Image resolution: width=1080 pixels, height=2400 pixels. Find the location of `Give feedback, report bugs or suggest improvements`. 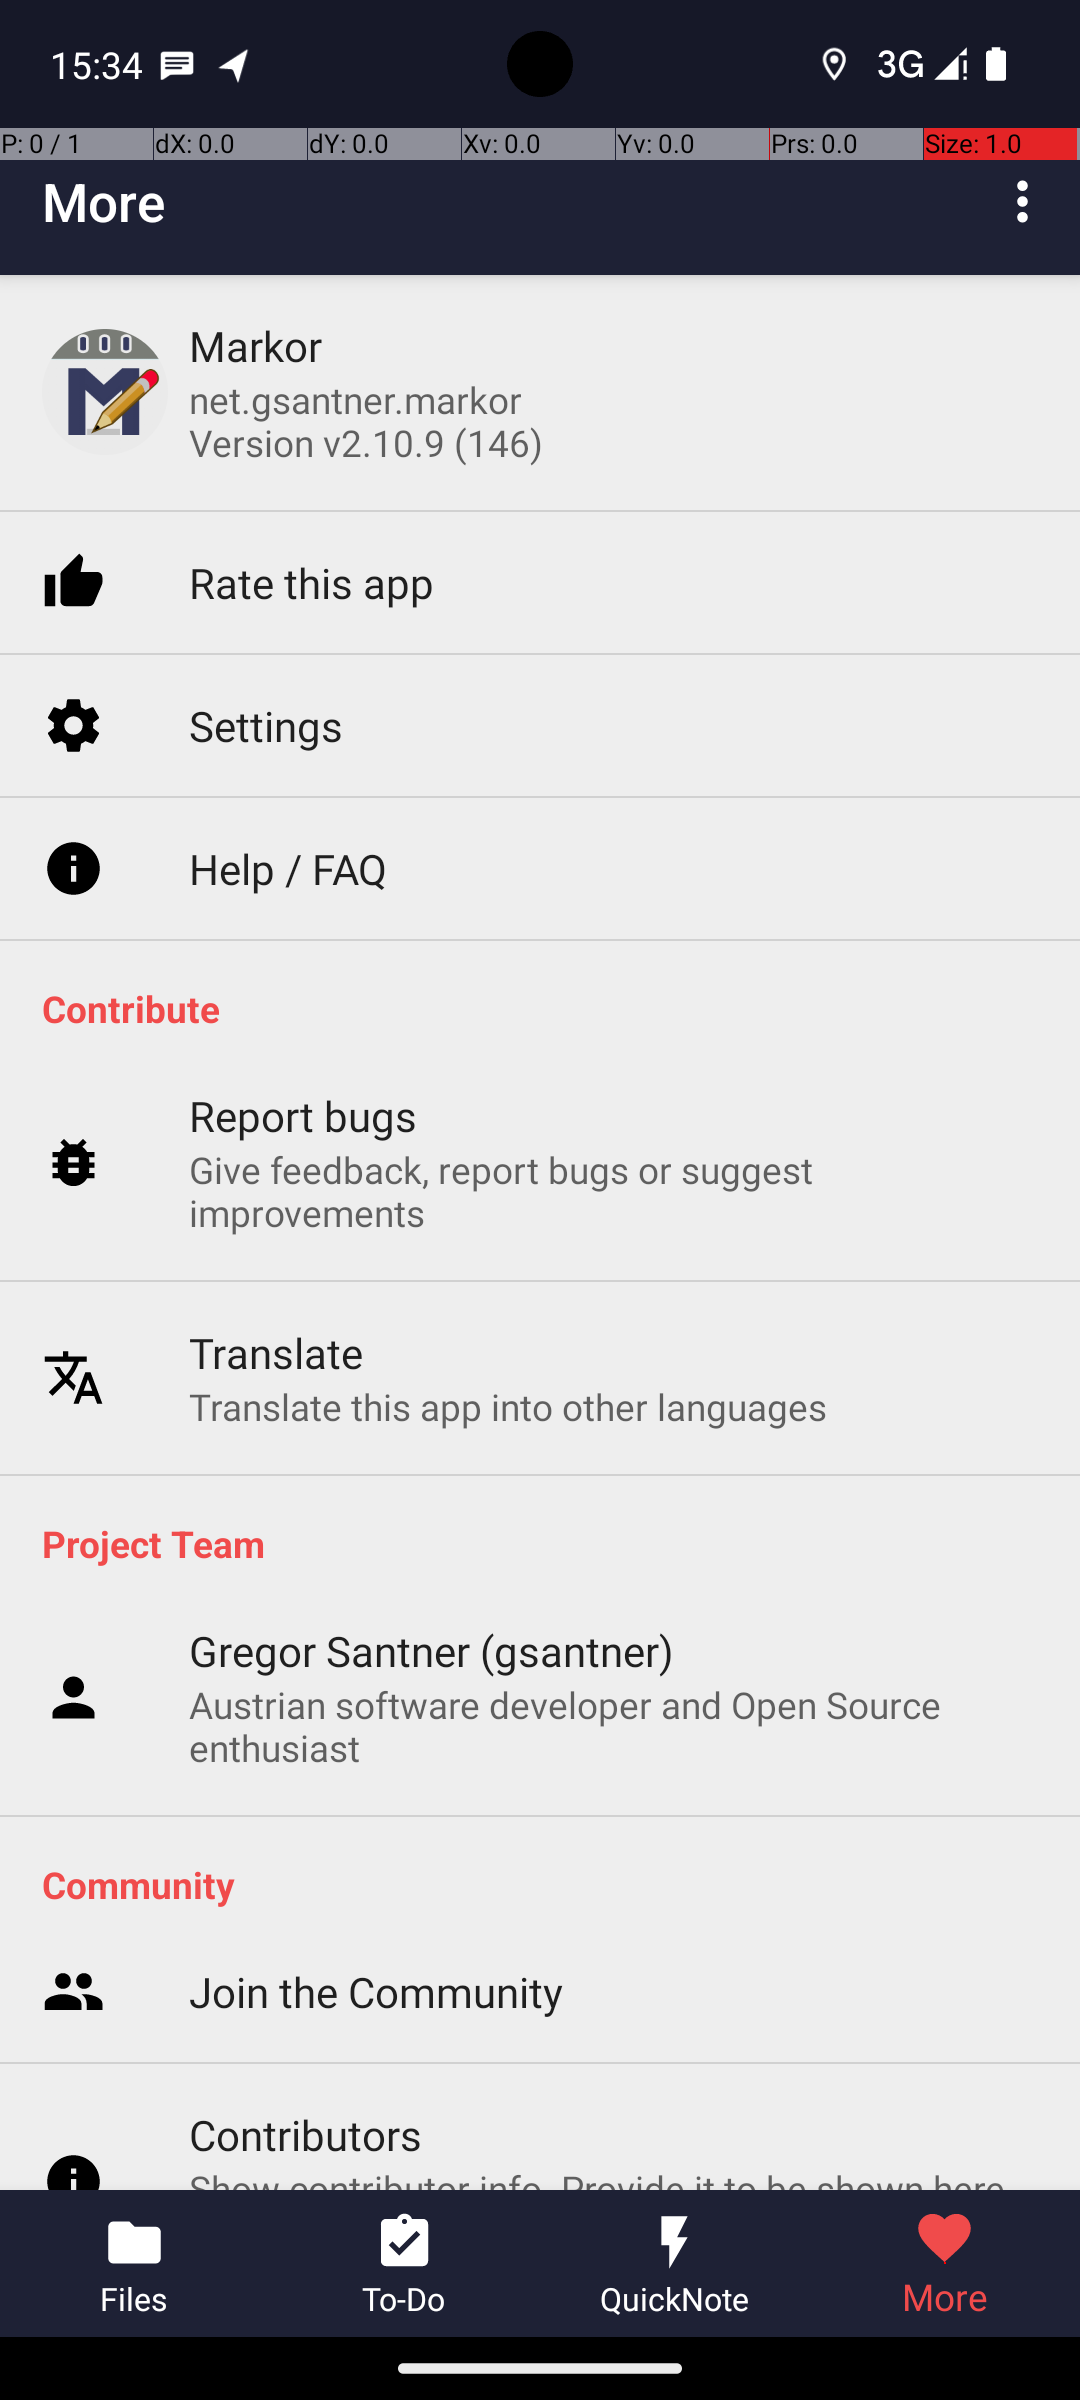

Give feedback, report bugs or suggest improvements is located at coordinates (614, 1114).